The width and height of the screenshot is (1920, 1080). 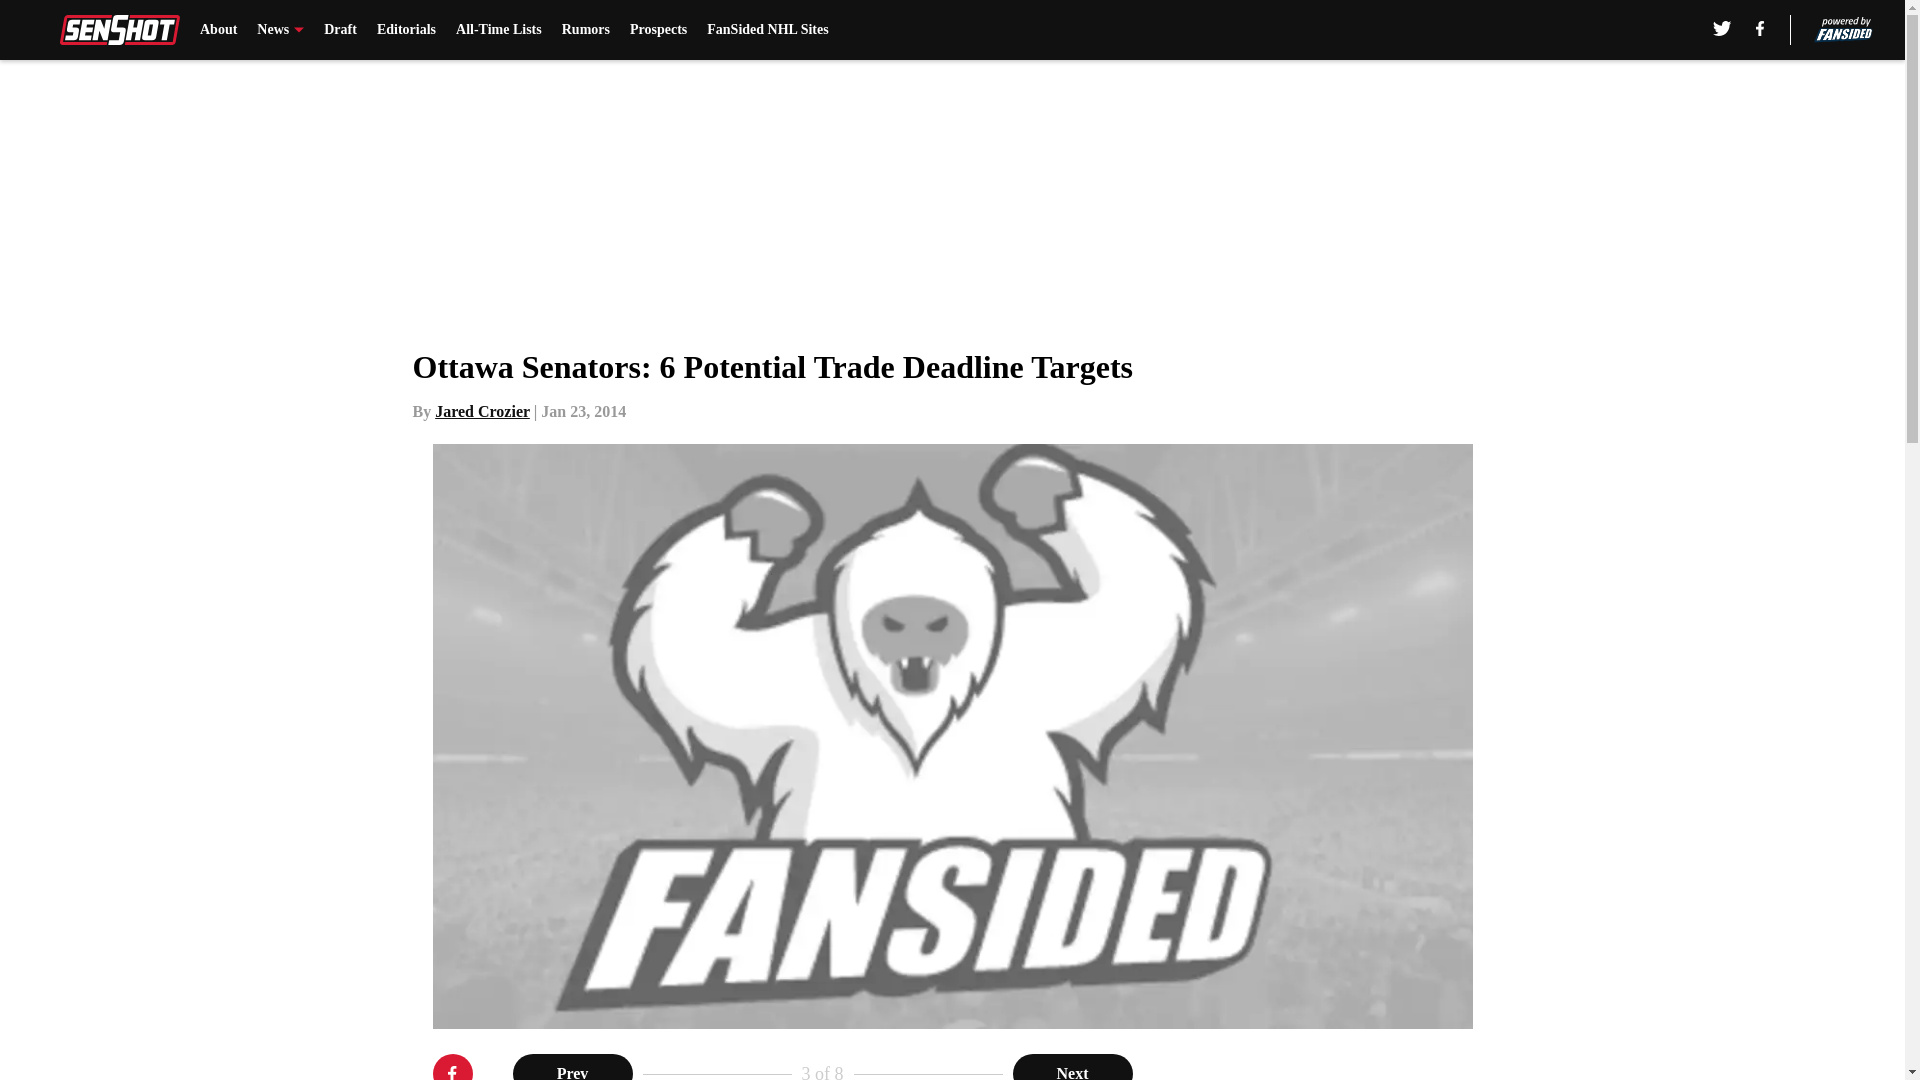 I want to click on FanSided NHL Sites, so click(x=766, y=30).